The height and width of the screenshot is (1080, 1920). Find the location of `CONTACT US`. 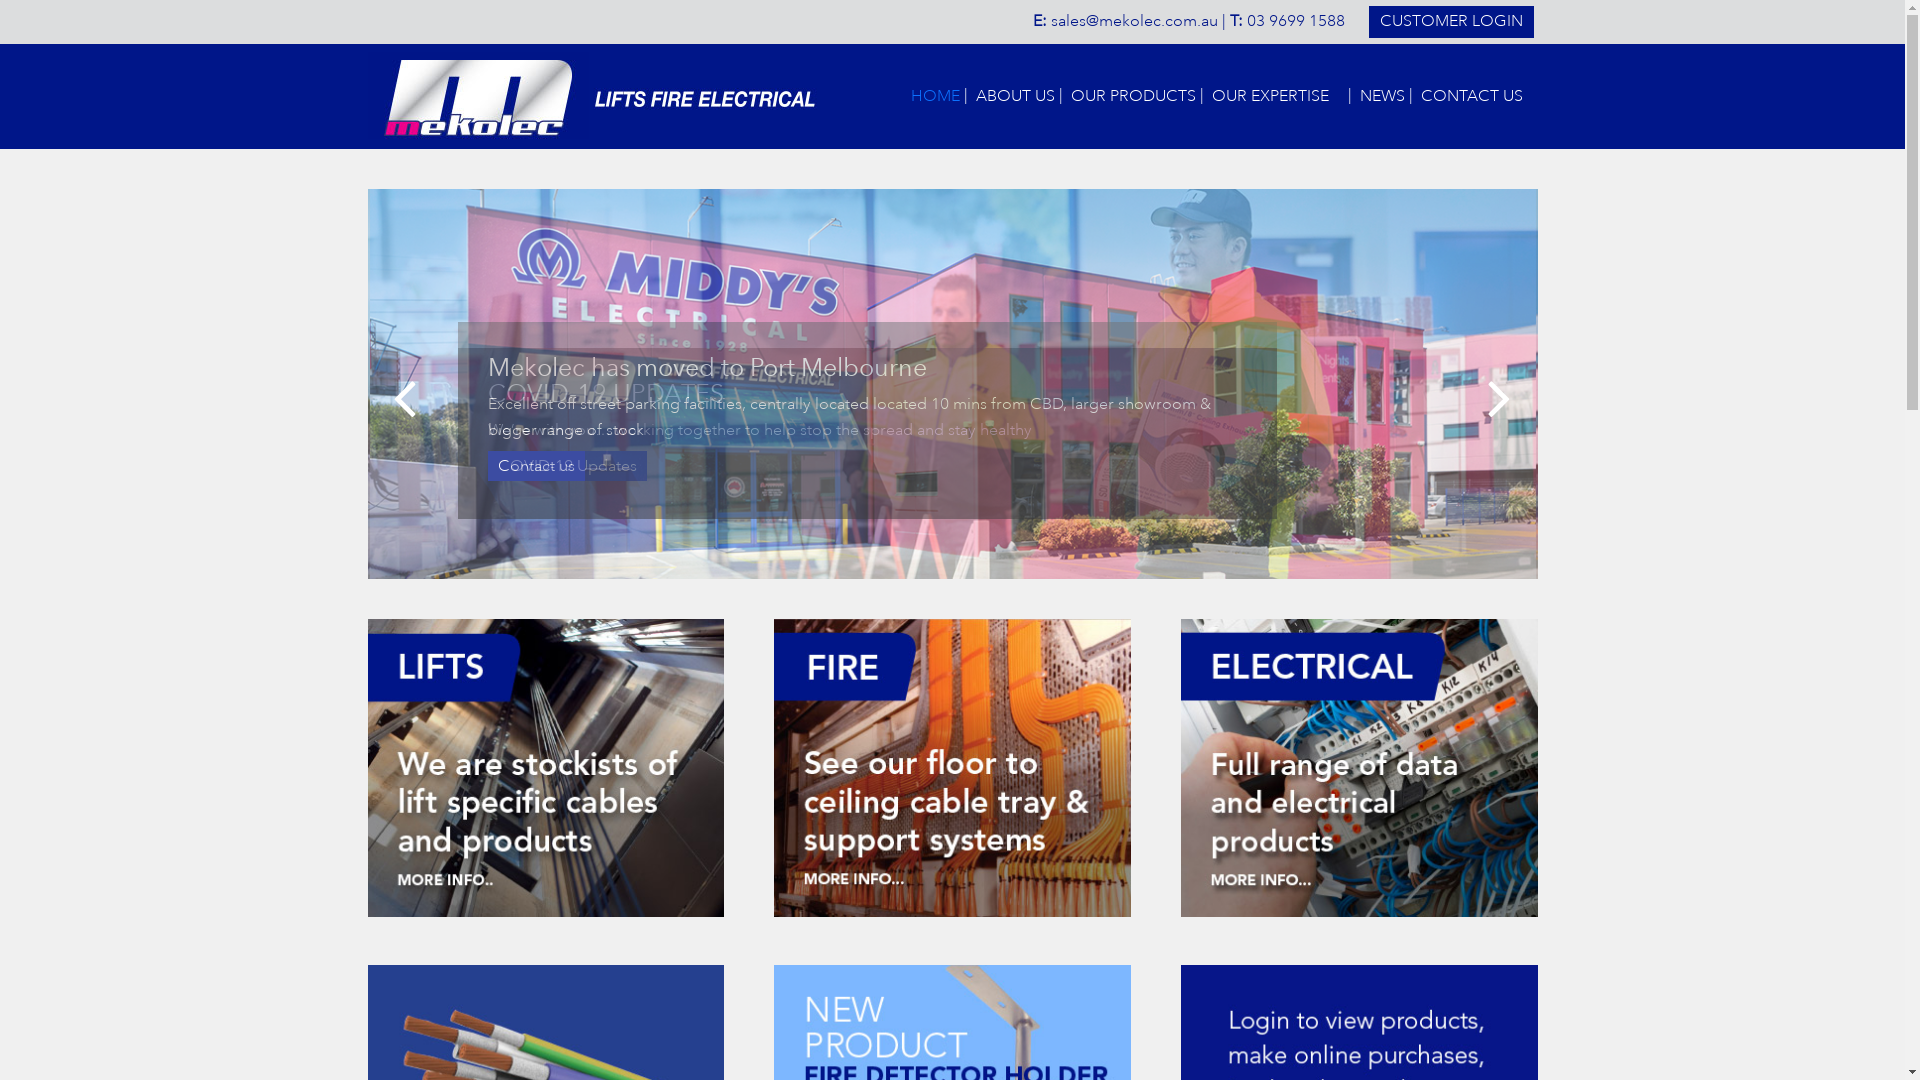

CONTACT US is located at coordinates (1476, 97).